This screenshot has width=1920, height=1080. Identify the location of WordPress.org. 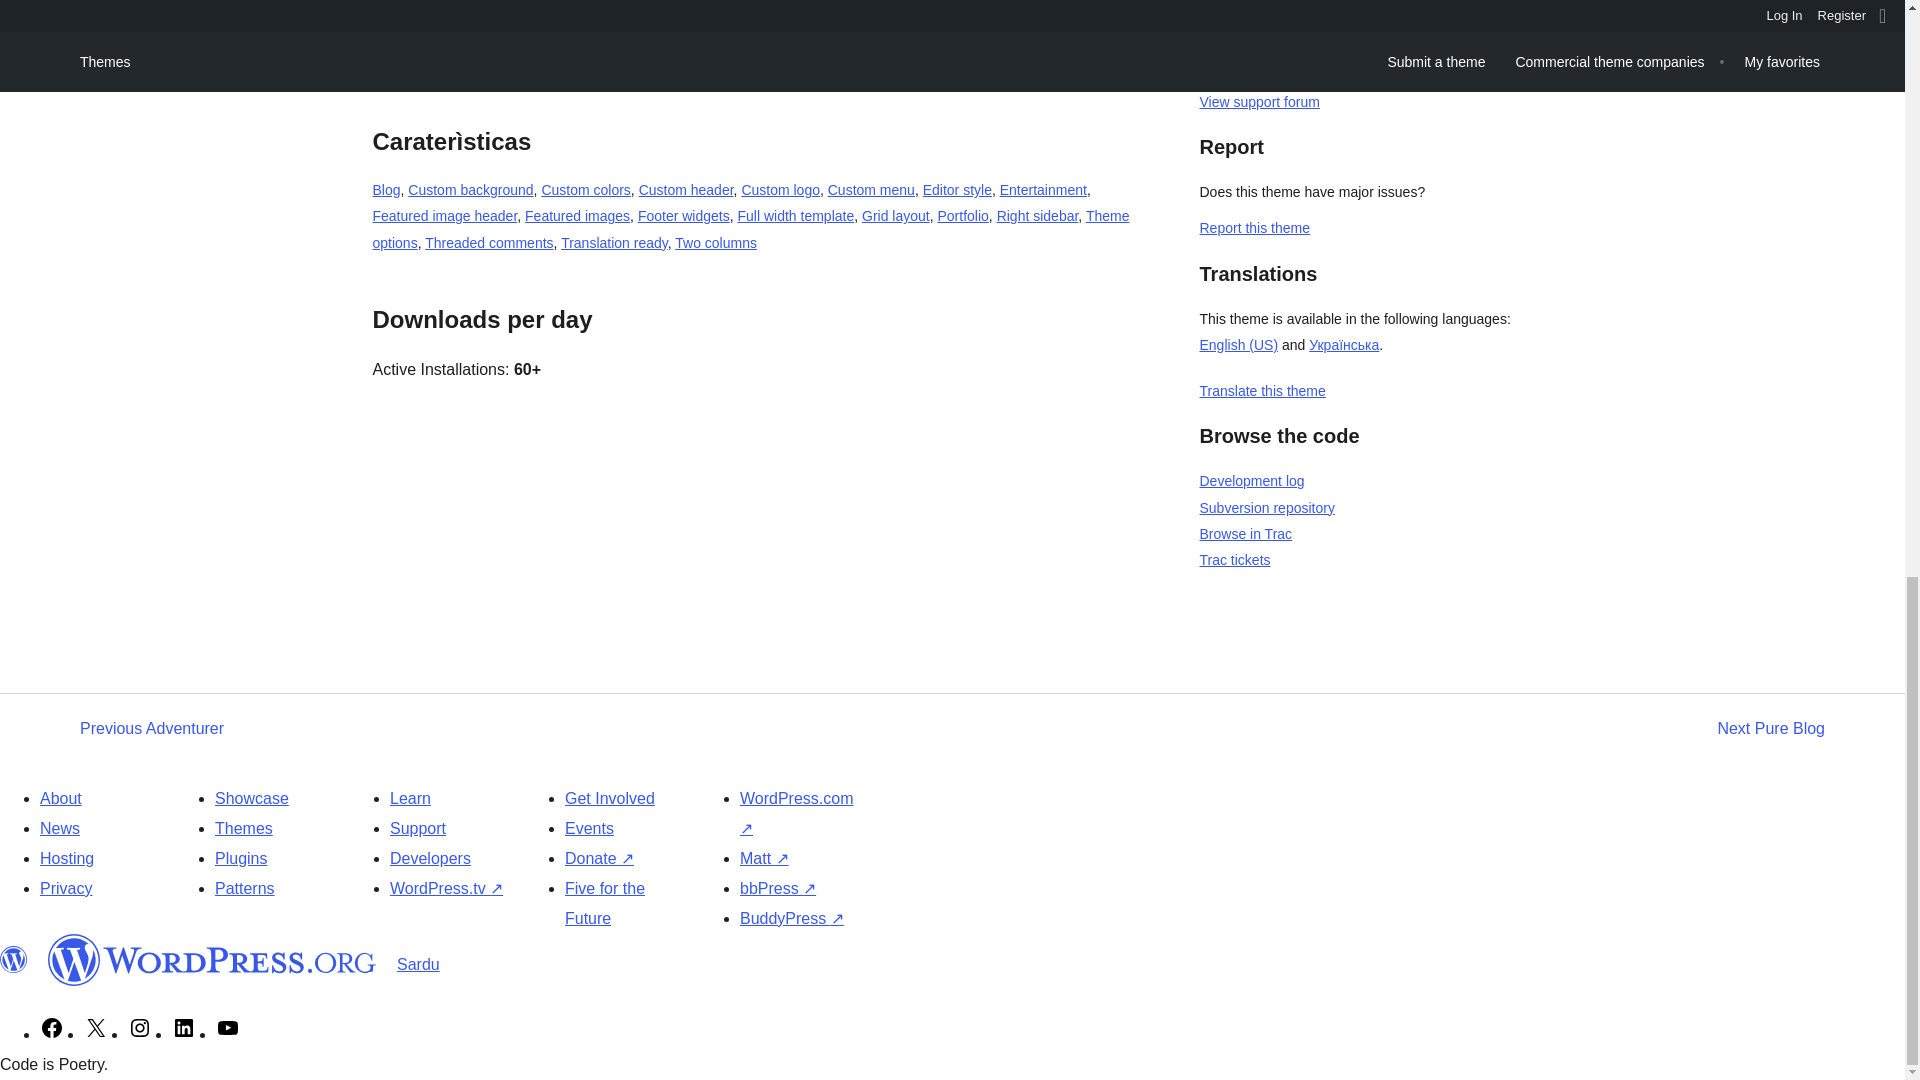
(212, 960).